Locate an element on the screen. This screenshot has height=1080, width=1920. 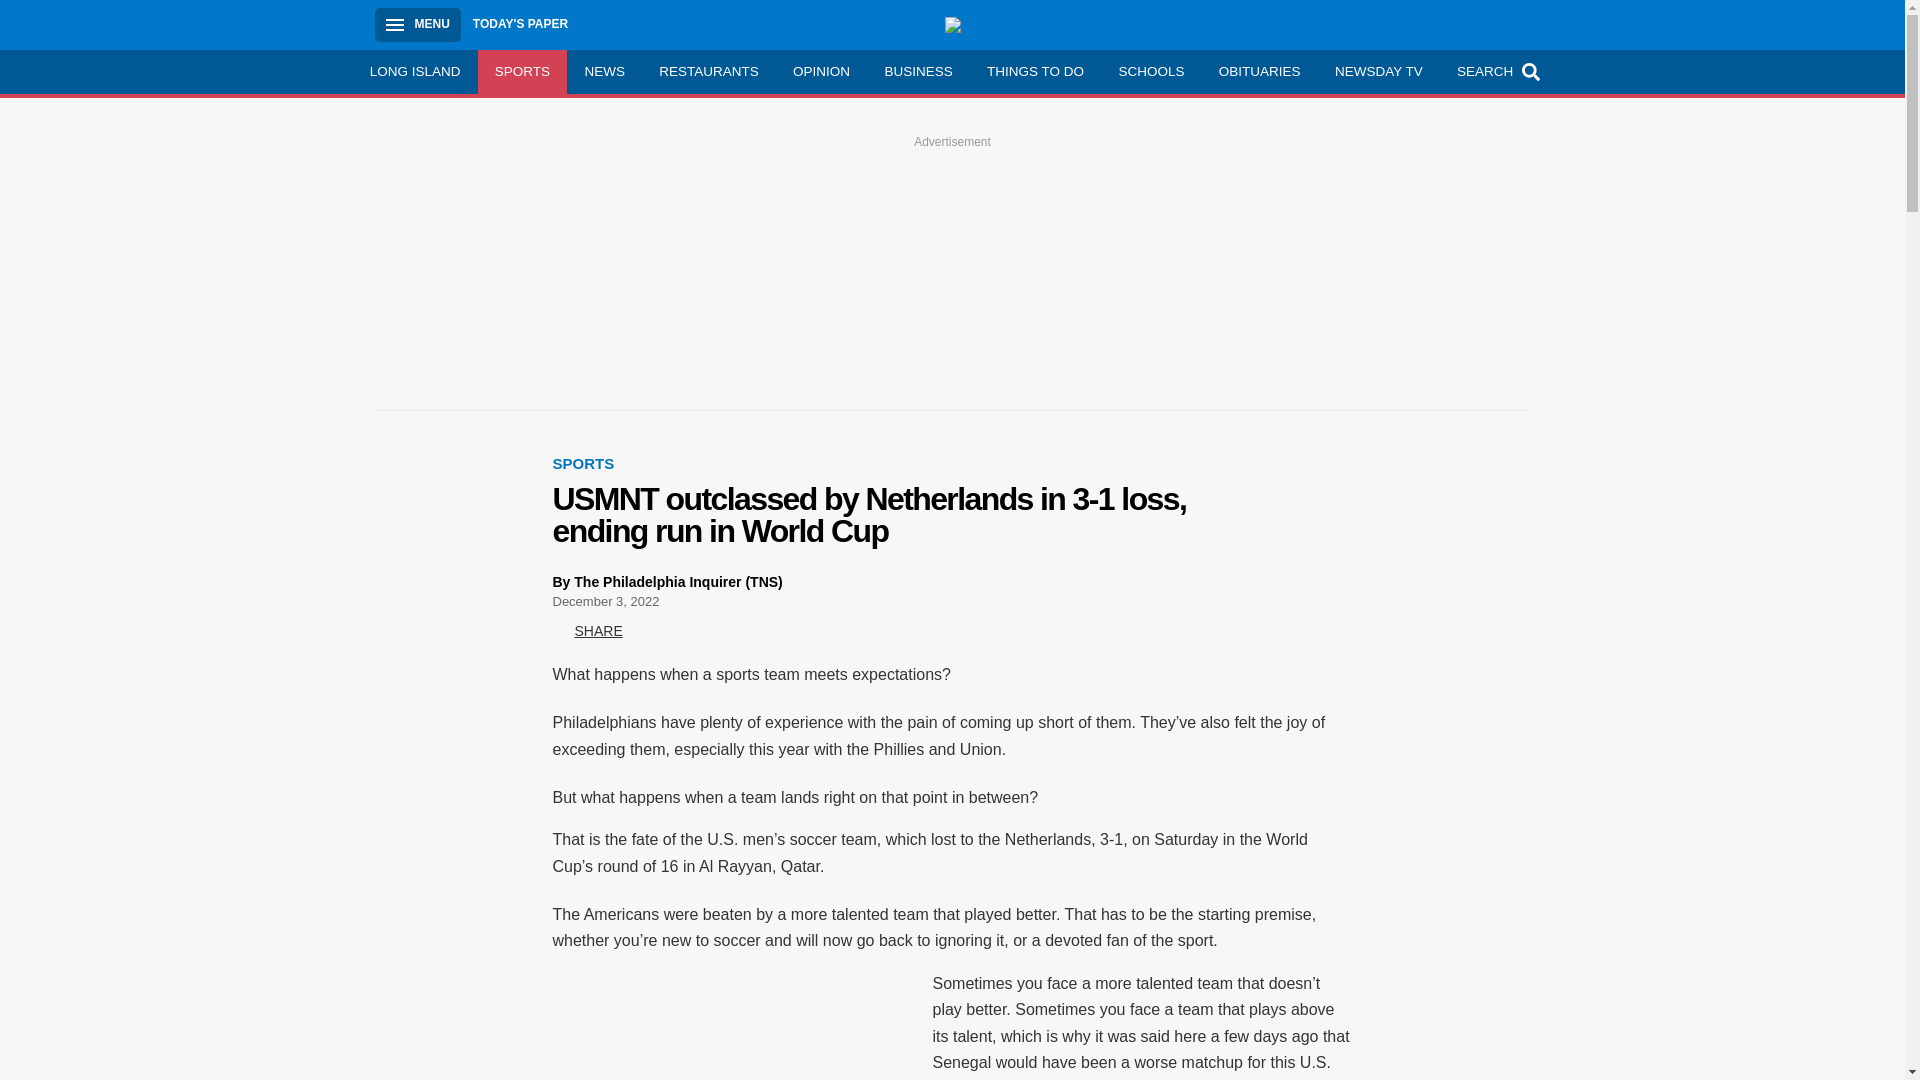
NEWSDAY TV is located at coordinates (1378, 71).